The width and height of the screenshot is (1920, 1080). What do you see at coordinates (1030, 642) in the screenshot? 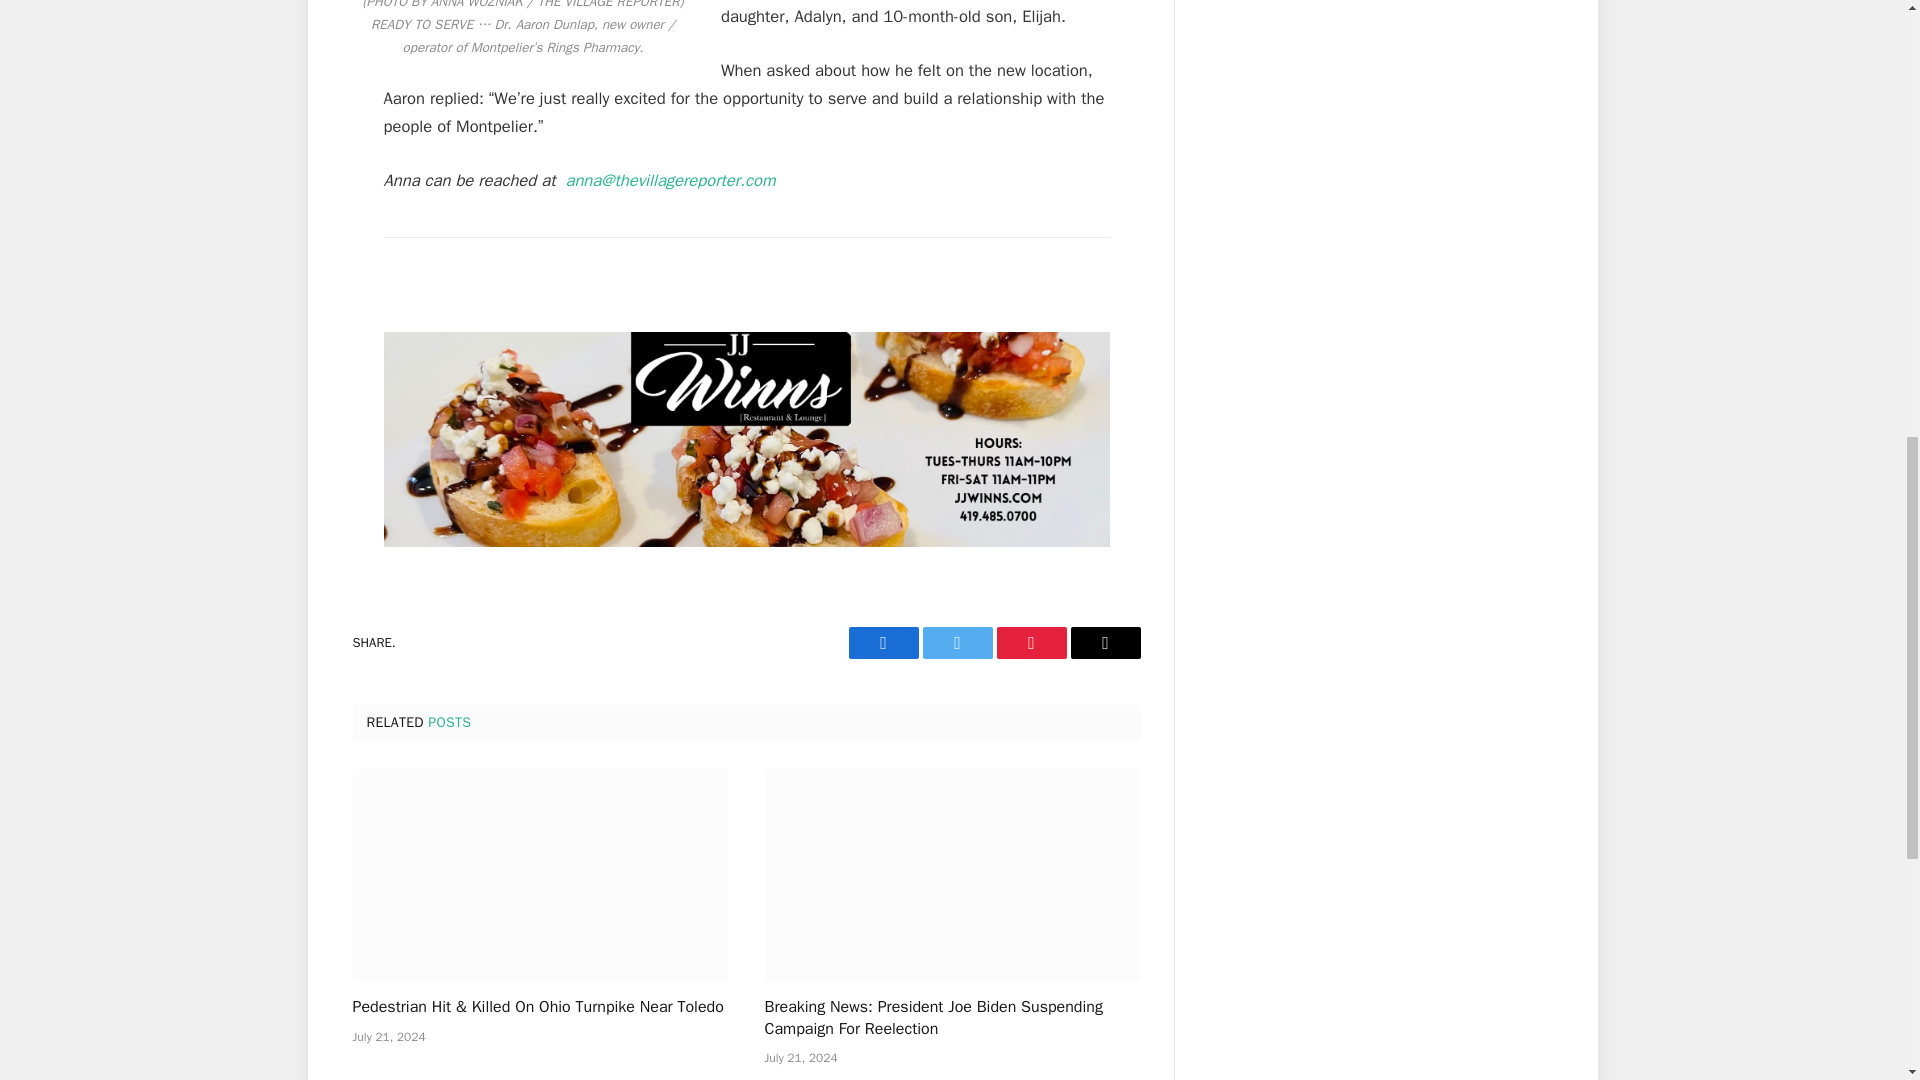
I see `Share on Pinterest` at bounding box center [1030, 642].